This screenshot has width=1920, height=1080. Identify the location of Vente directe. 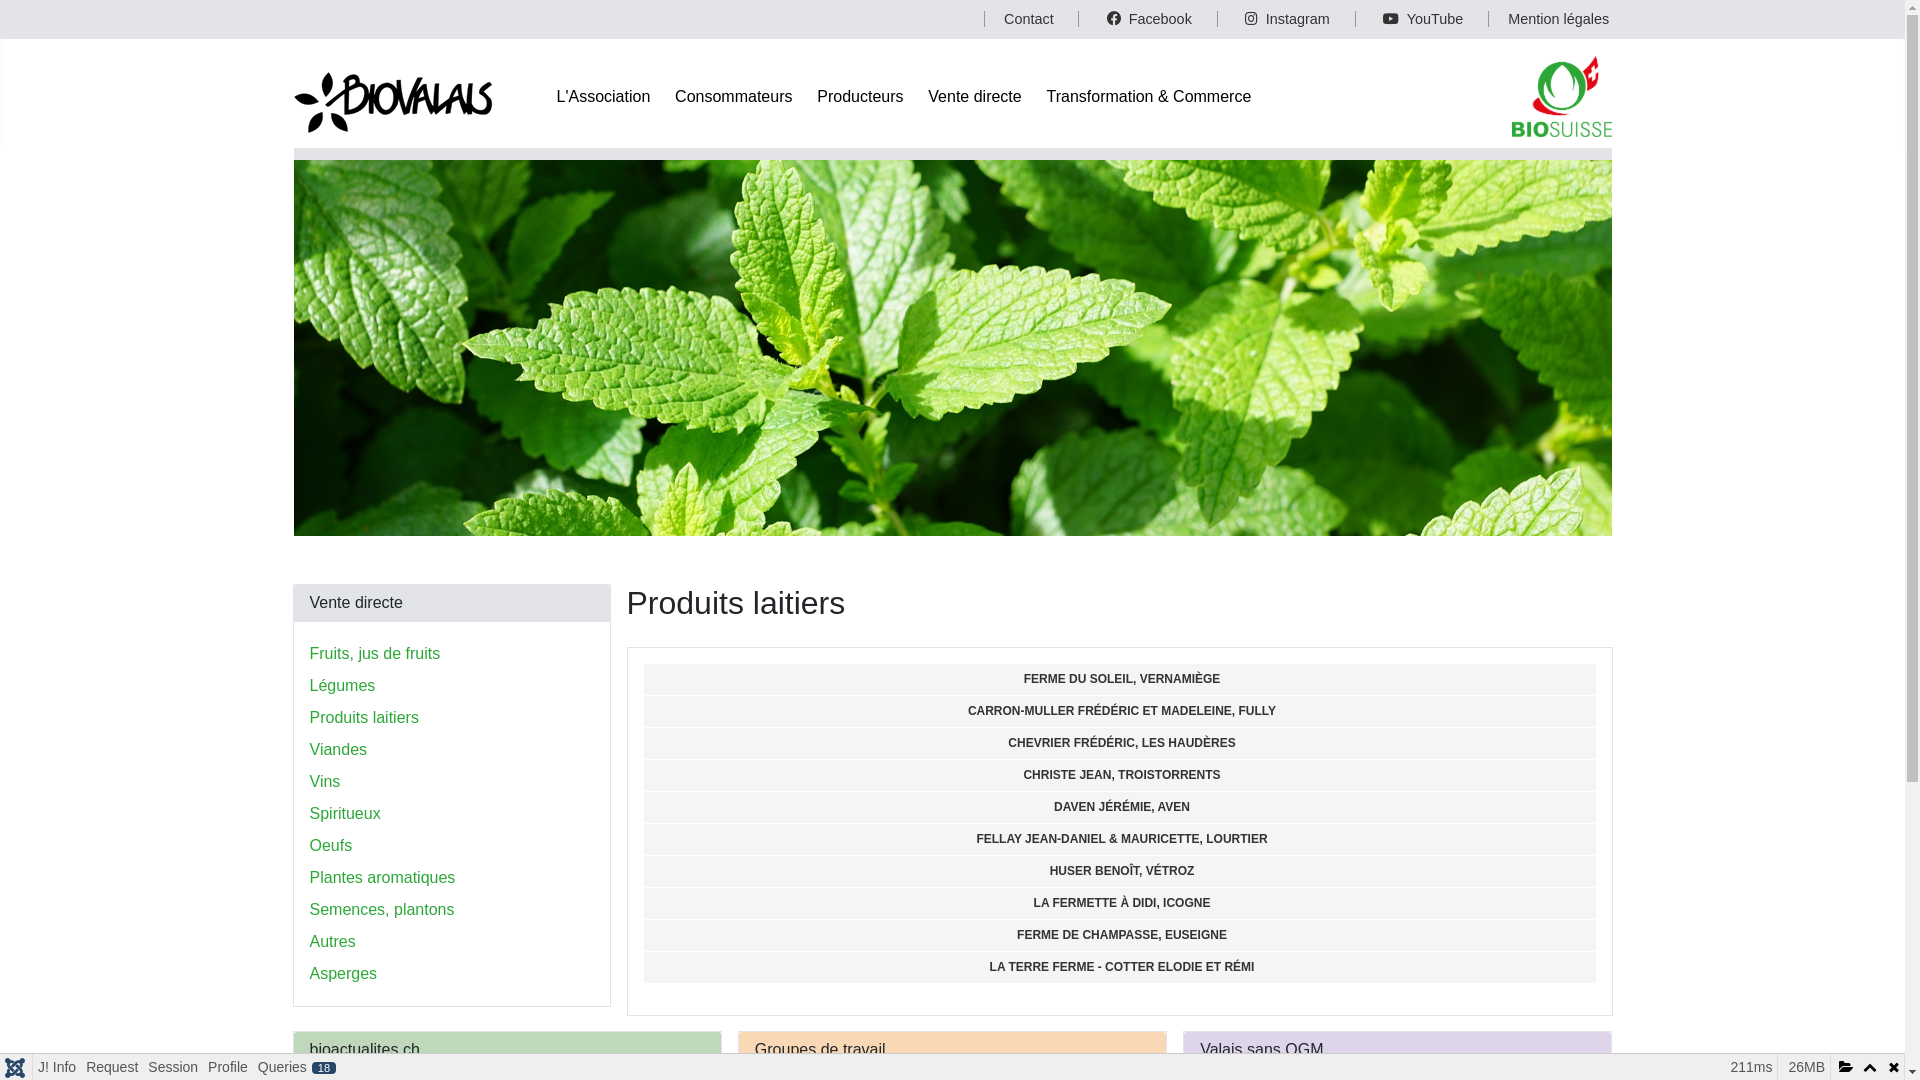
(974, 96).